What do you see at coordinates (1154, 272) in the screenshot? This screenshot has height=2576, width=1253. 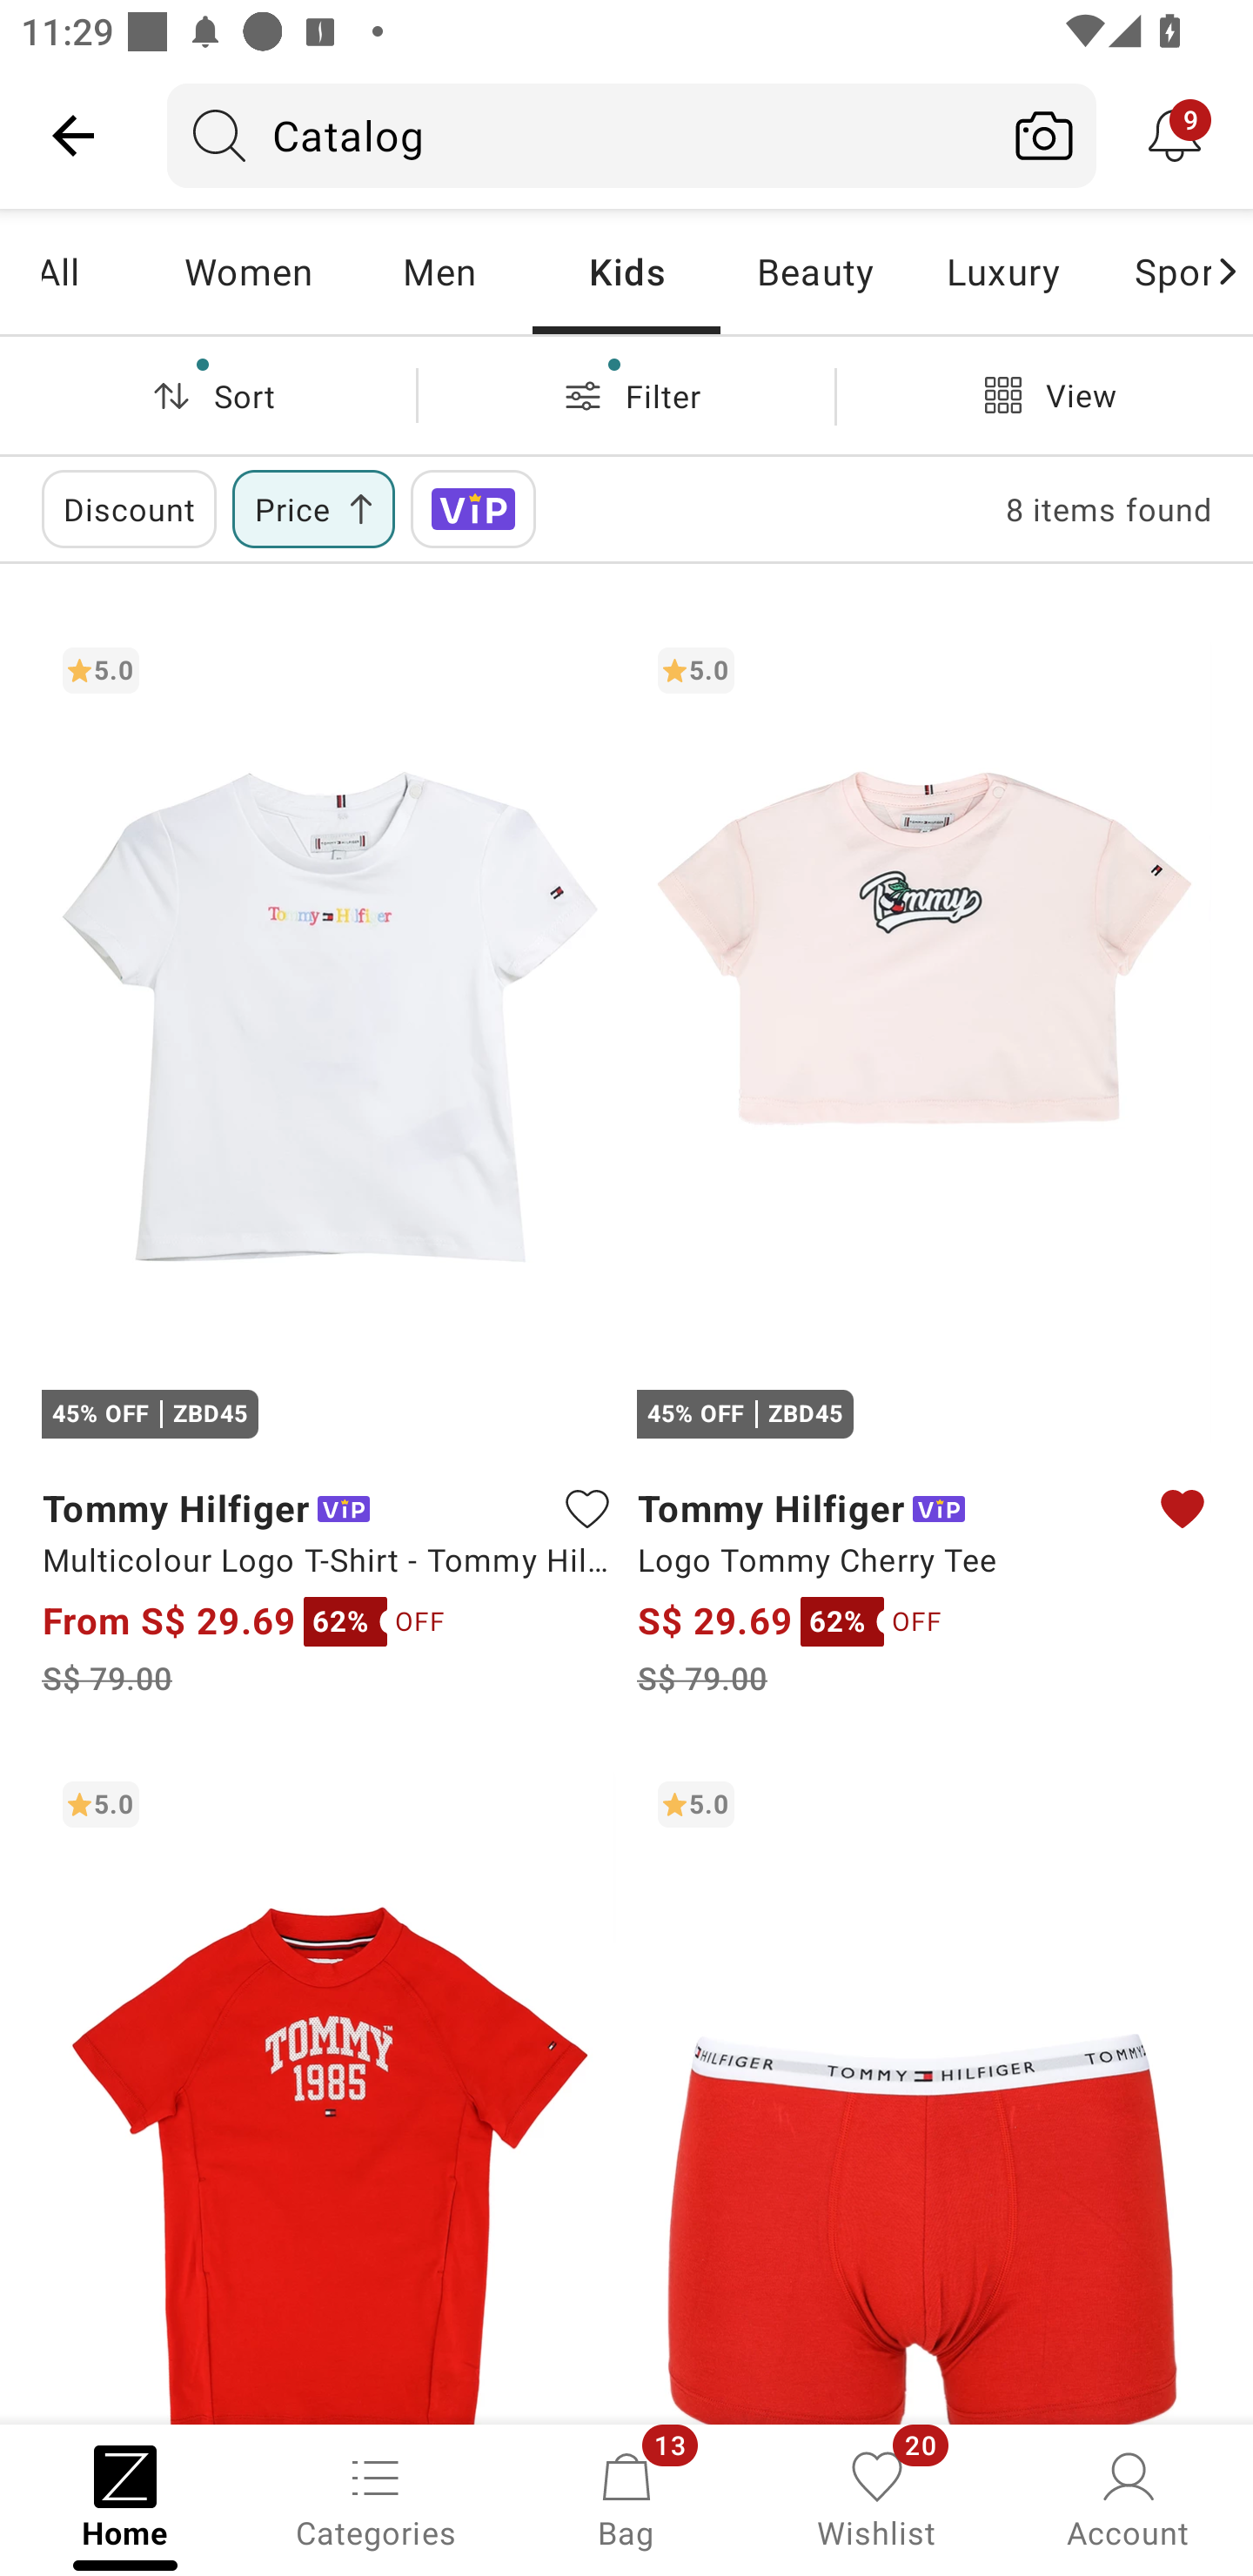 I see `Sports` at bounding box center [1154, 272].